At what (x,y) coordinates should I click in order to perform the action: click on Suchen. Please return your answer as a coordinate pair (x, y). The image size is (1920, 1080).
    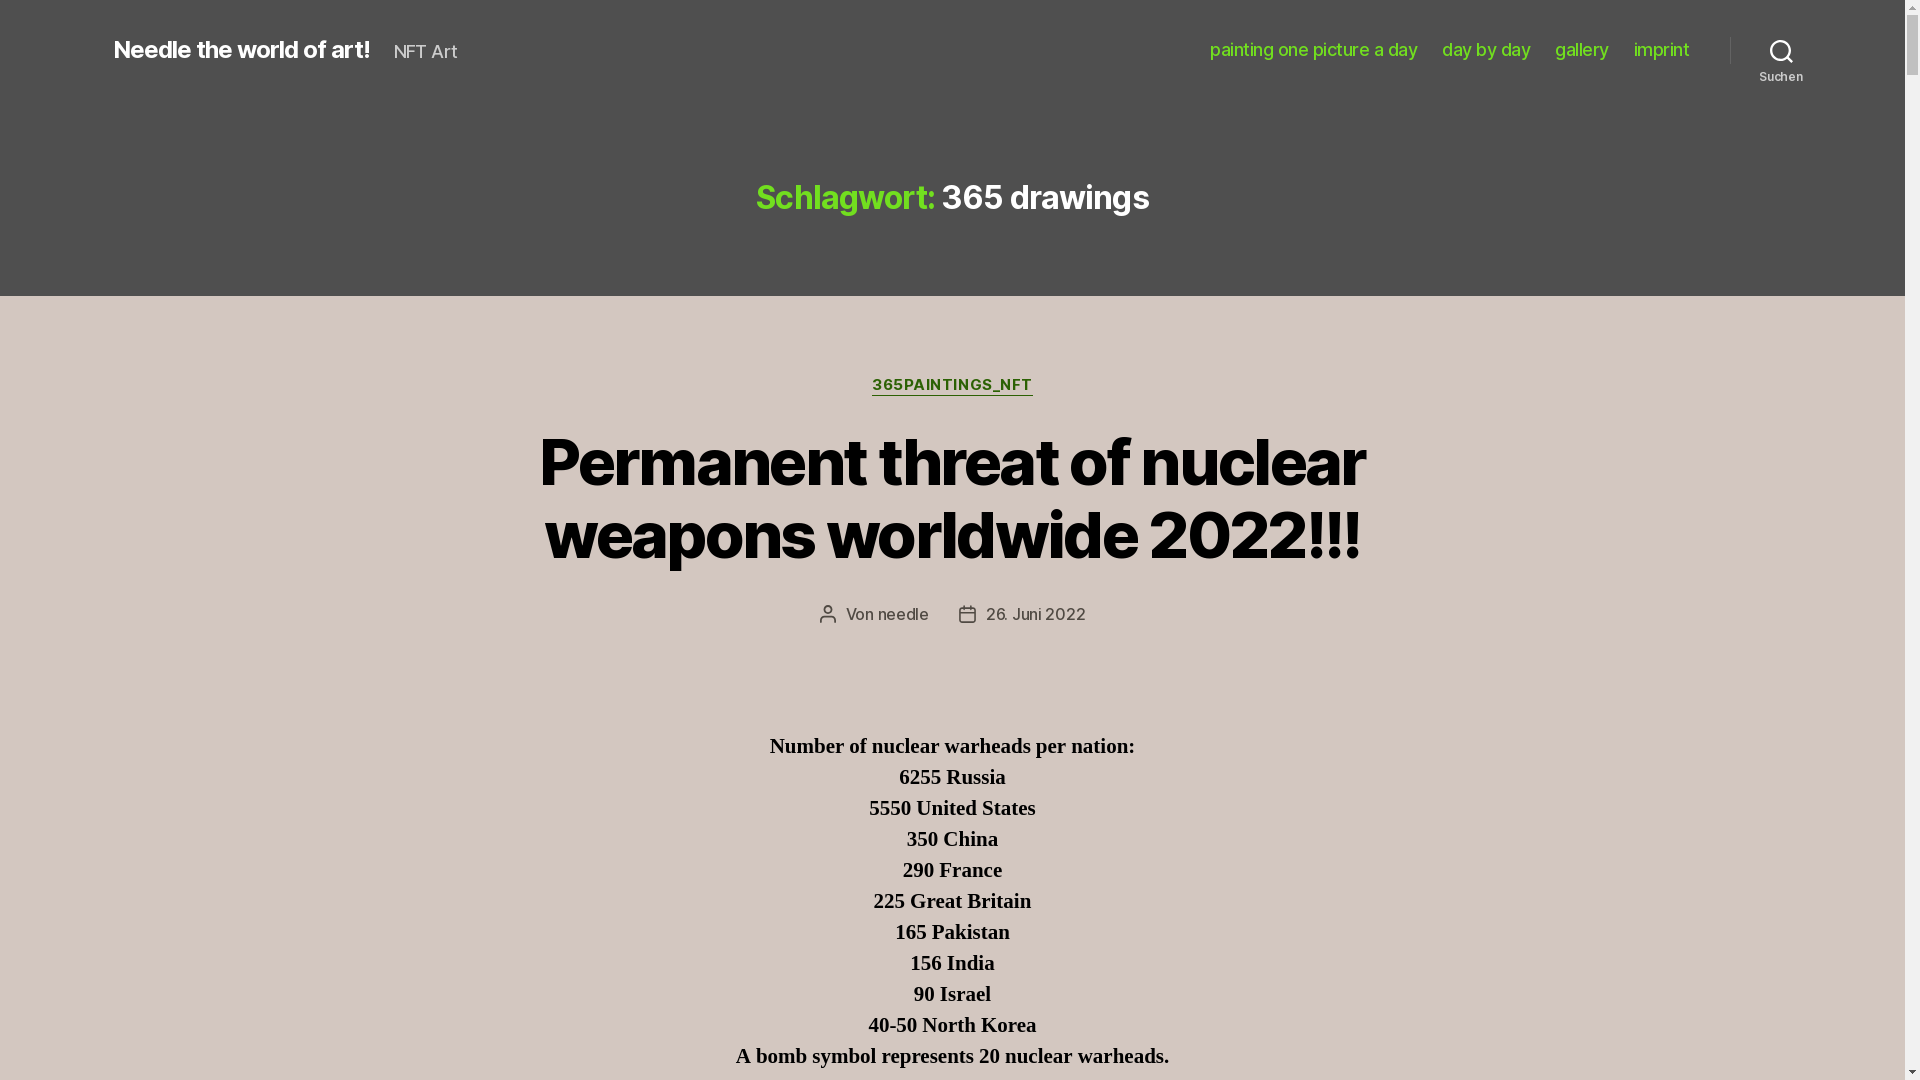
    Looking at the image, I should click on (1782, 50).